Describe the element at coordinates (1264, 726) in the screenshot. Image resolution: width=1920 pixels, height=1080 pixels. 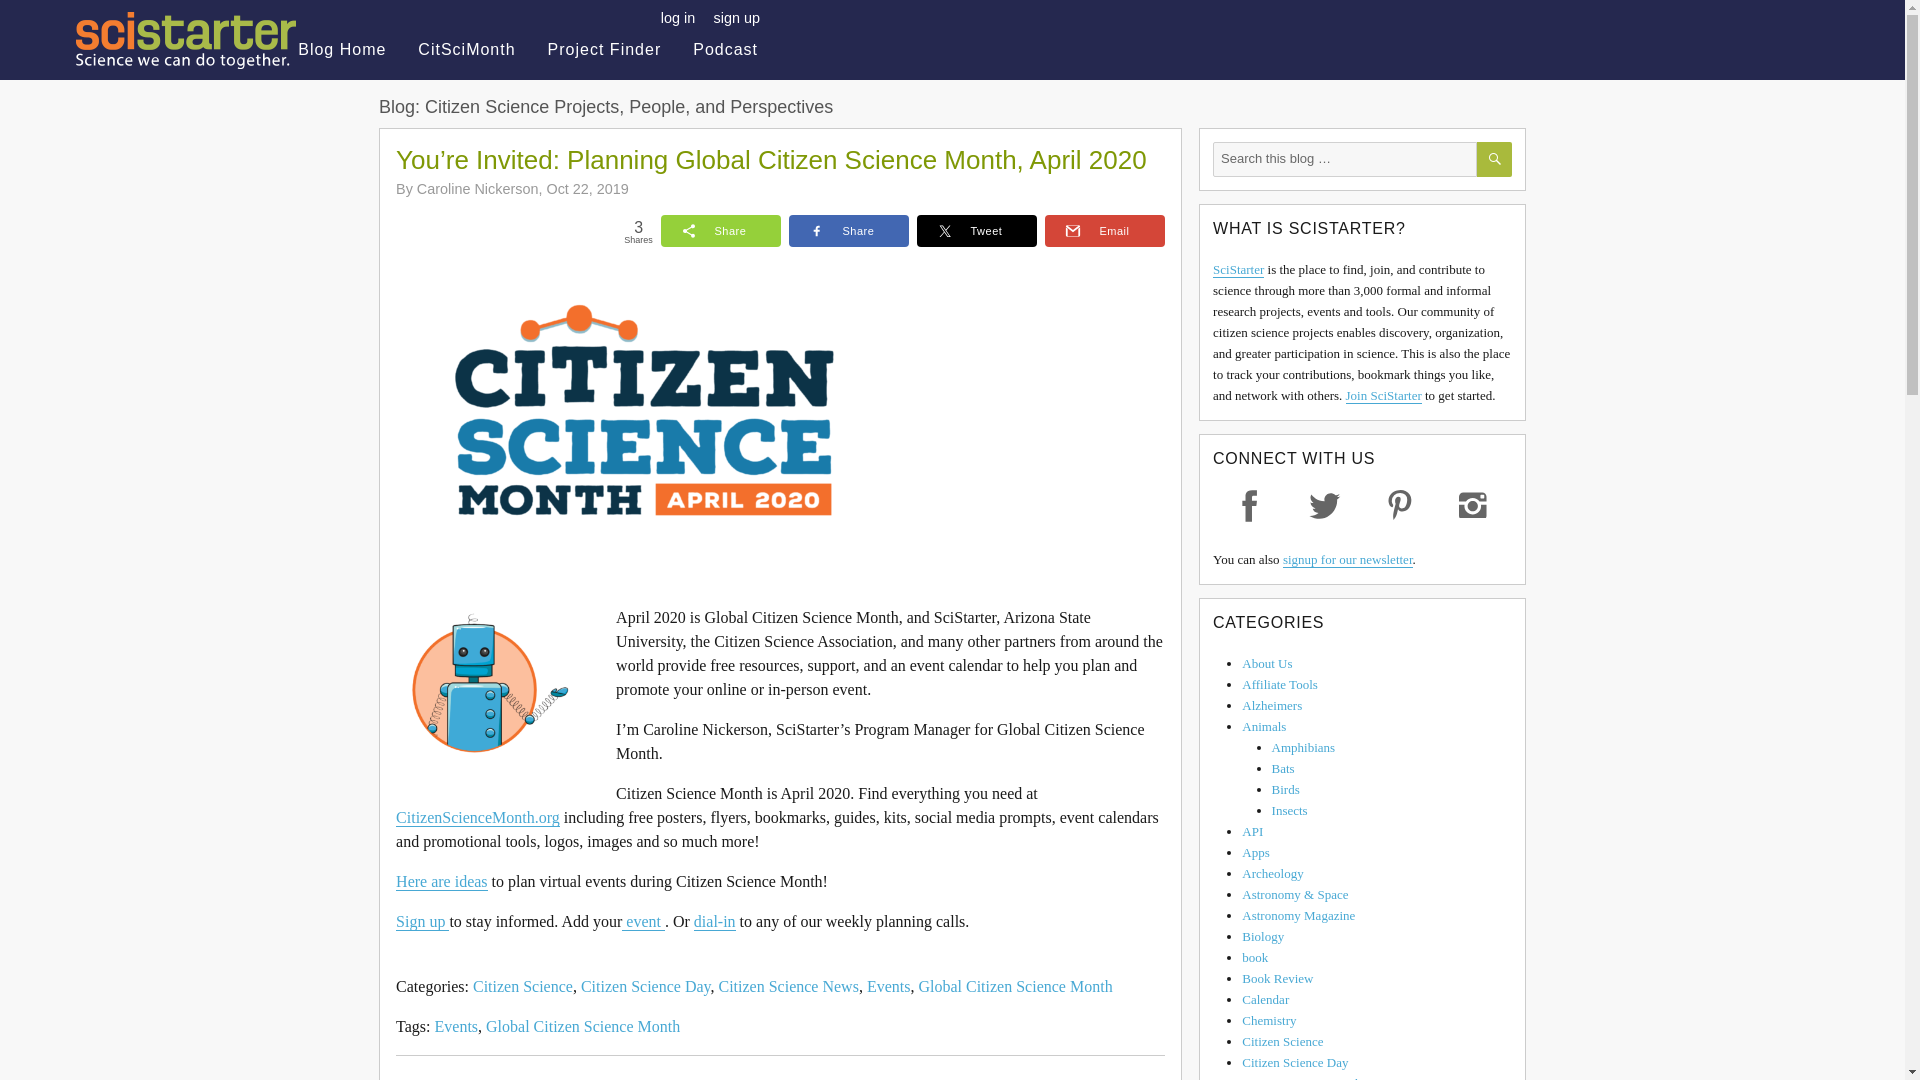
I see `Animals` at that location.